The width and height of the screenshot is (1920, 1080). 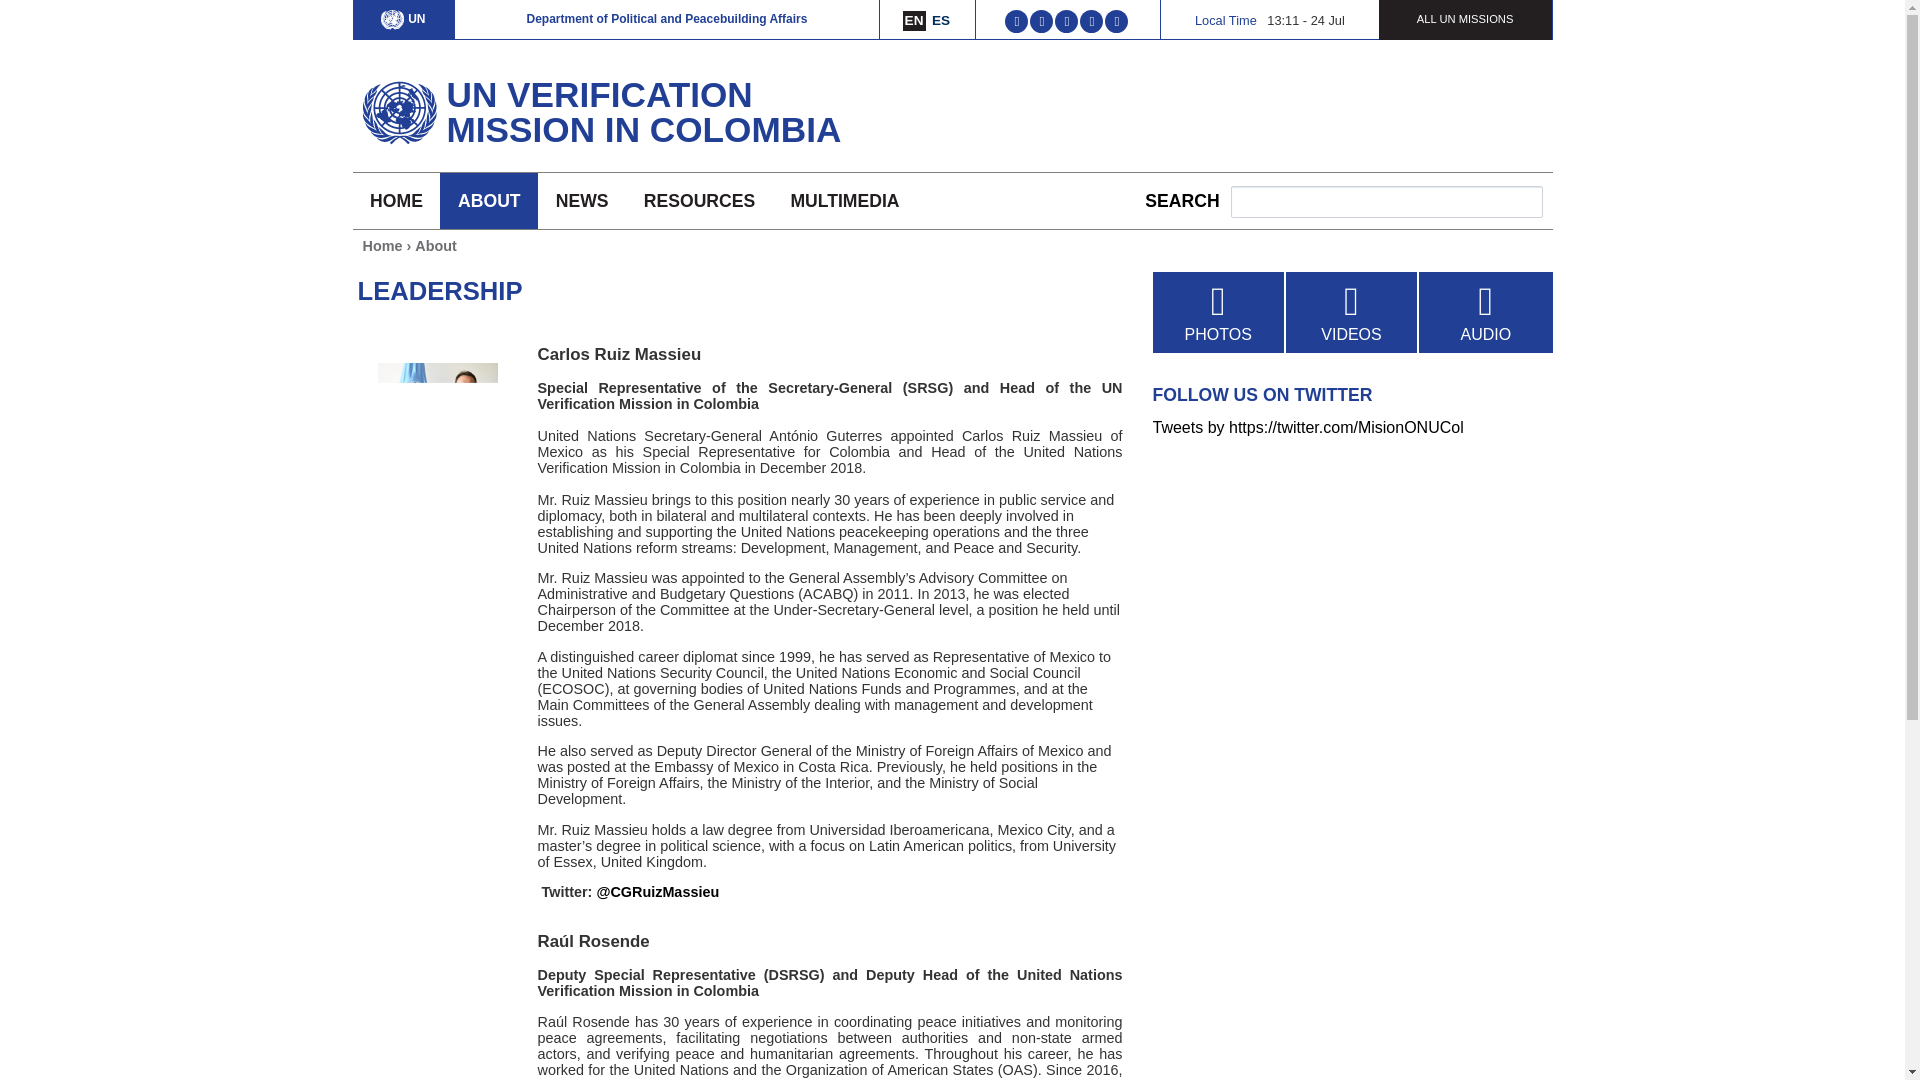 I want to click on Find us on Facebook, so click(x=1041, y=22).